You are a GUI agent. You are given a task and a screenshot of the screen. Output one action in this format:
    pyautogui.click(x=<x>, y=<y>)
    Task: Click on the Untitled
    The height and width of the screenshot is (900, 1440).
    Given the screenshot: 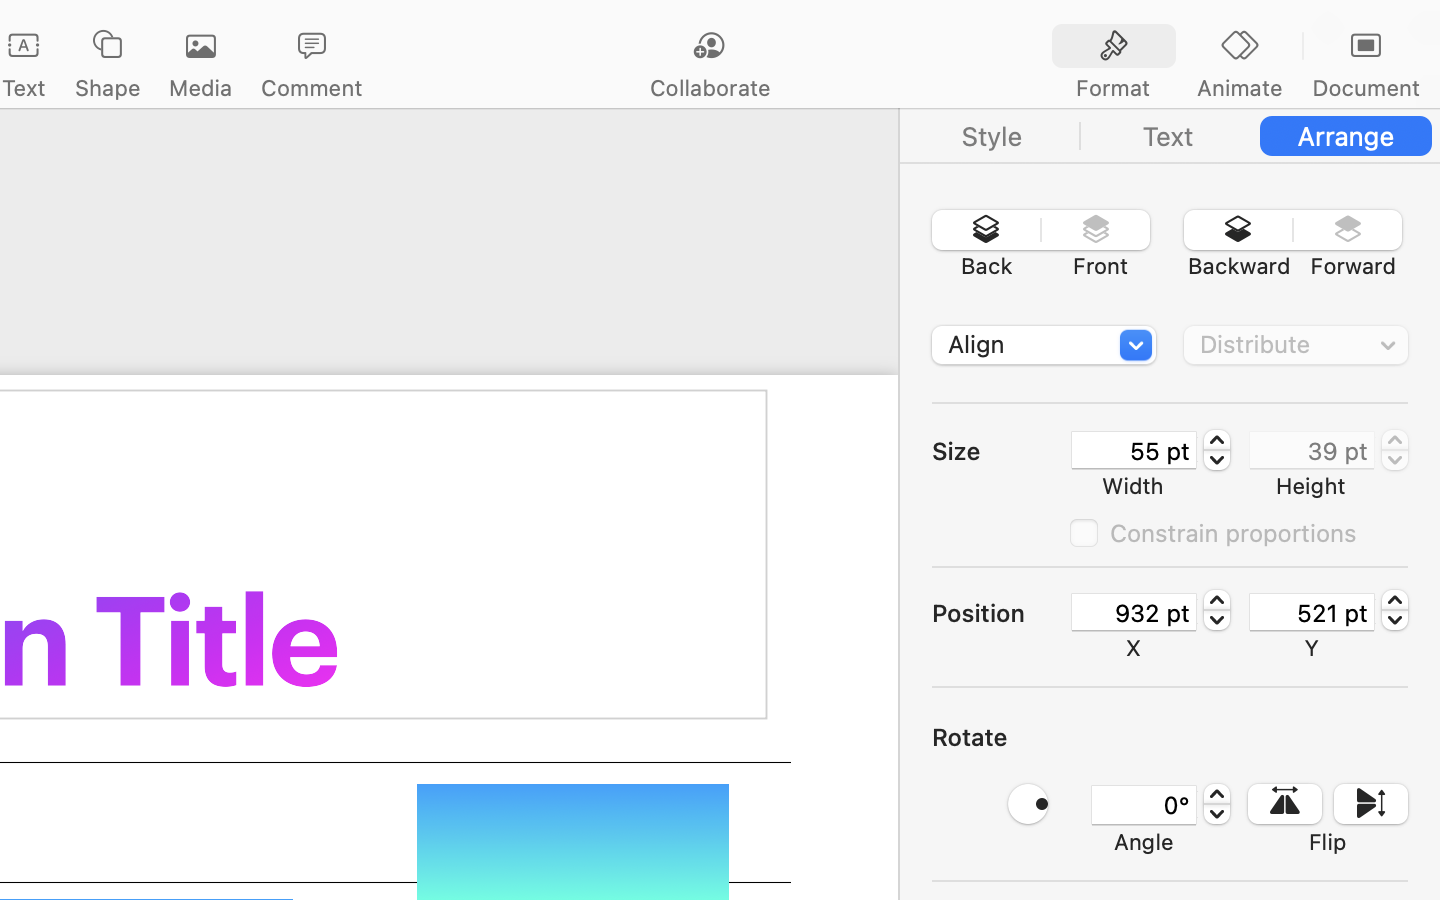 What is the action you would take?
    pyautogui.click(x=84, y=26)
    